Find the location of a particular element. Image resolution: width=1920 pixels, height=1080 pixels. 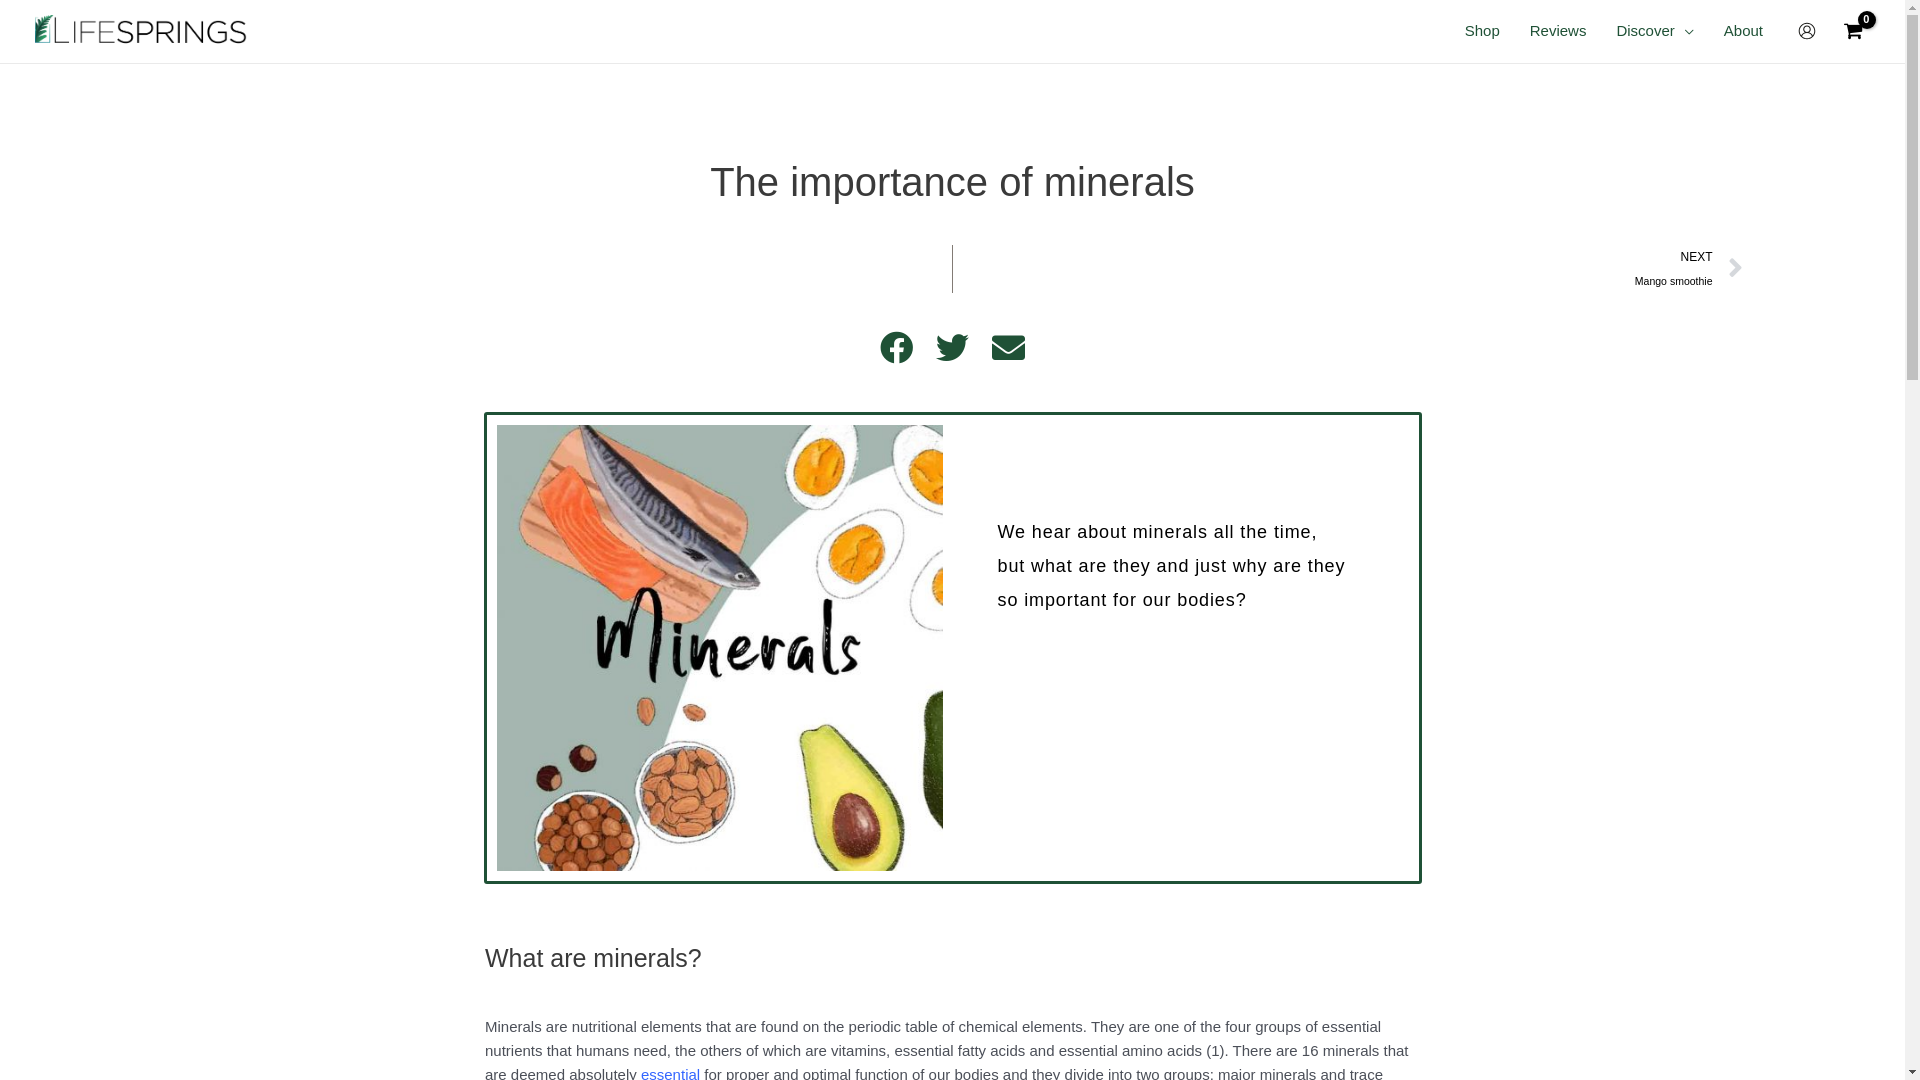

Reviews is located at coordinates (1558, 31).